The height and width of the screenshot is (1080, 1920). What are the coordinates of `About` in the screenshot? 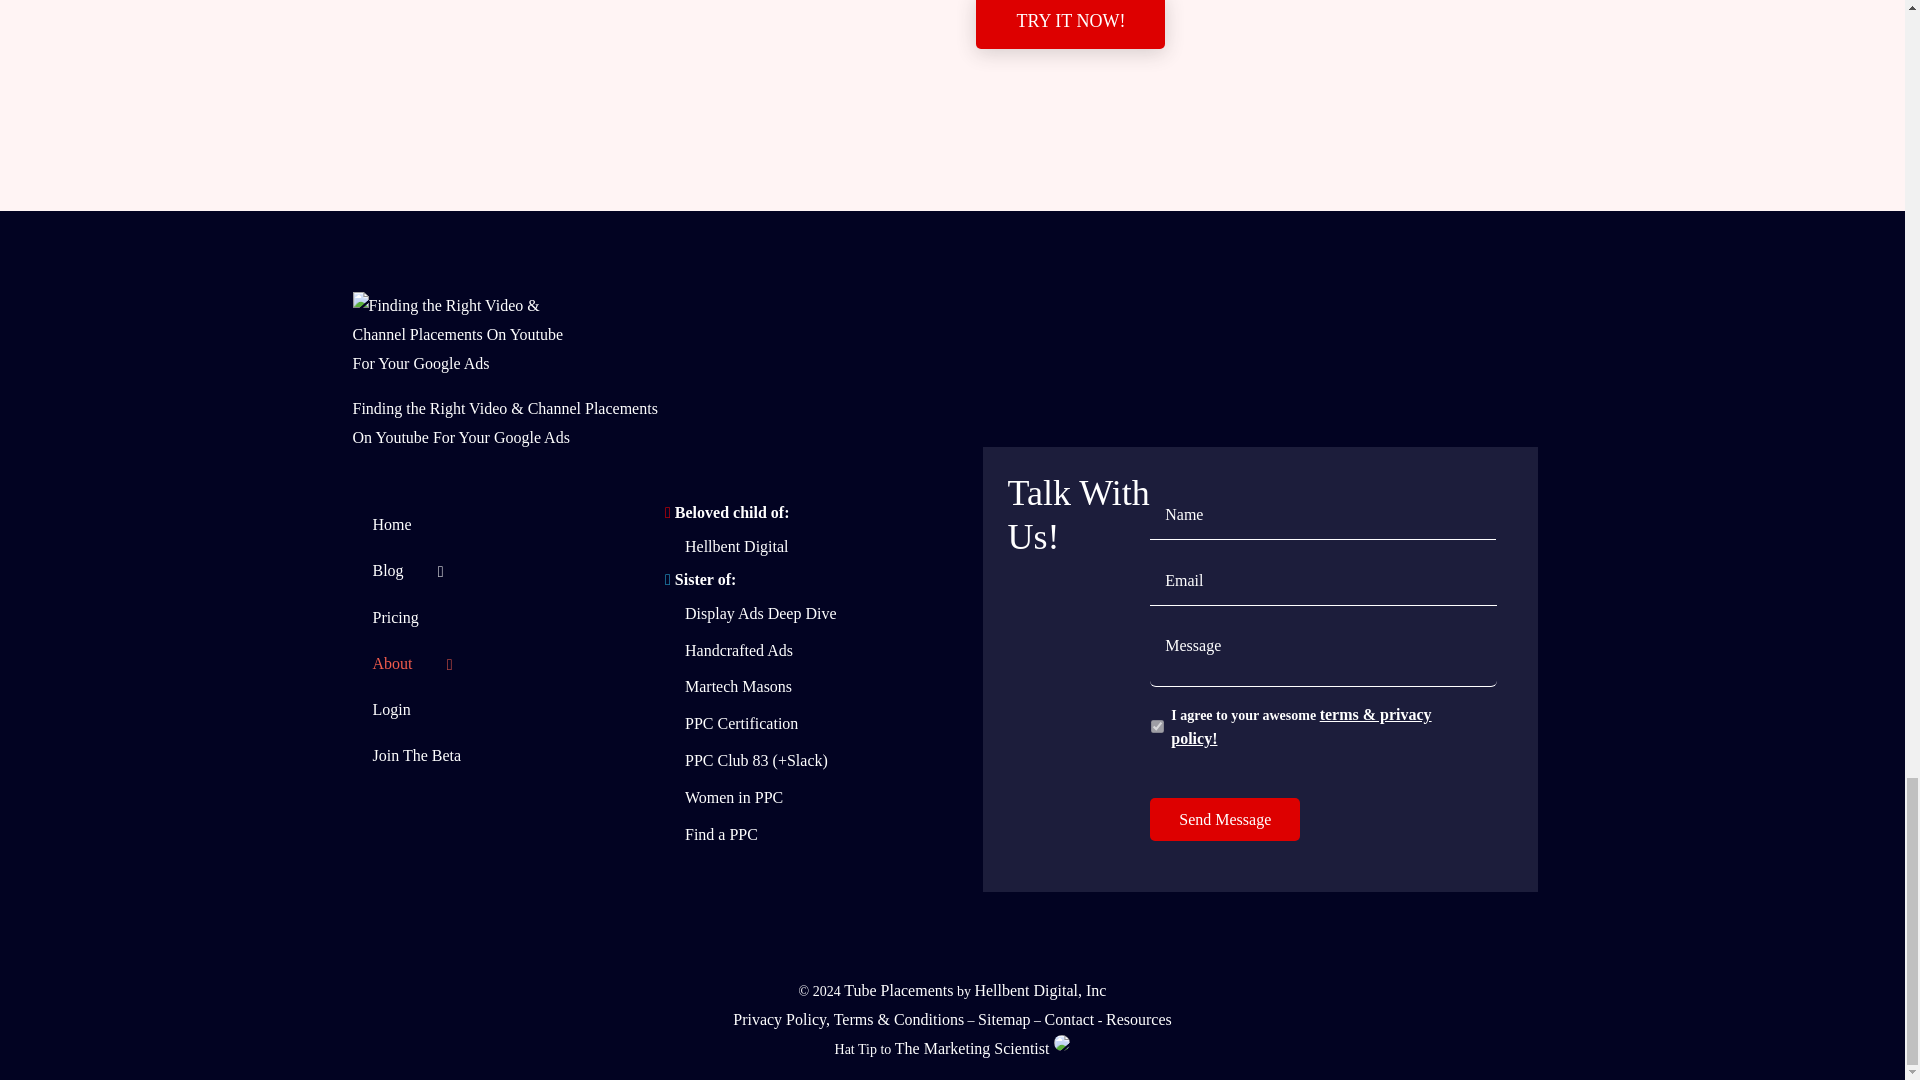 It's located at (497, 665).